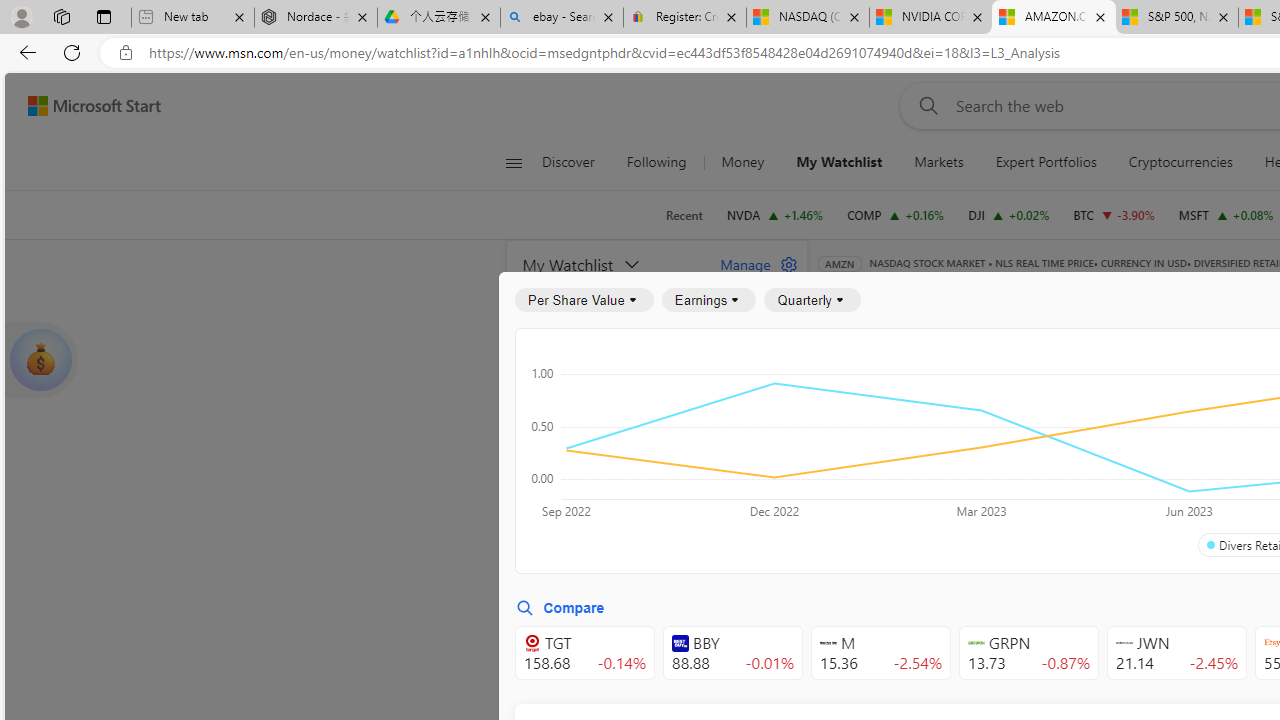 The image size is (1280, 720). I want to click on Per Share Values, so click(934, 446).